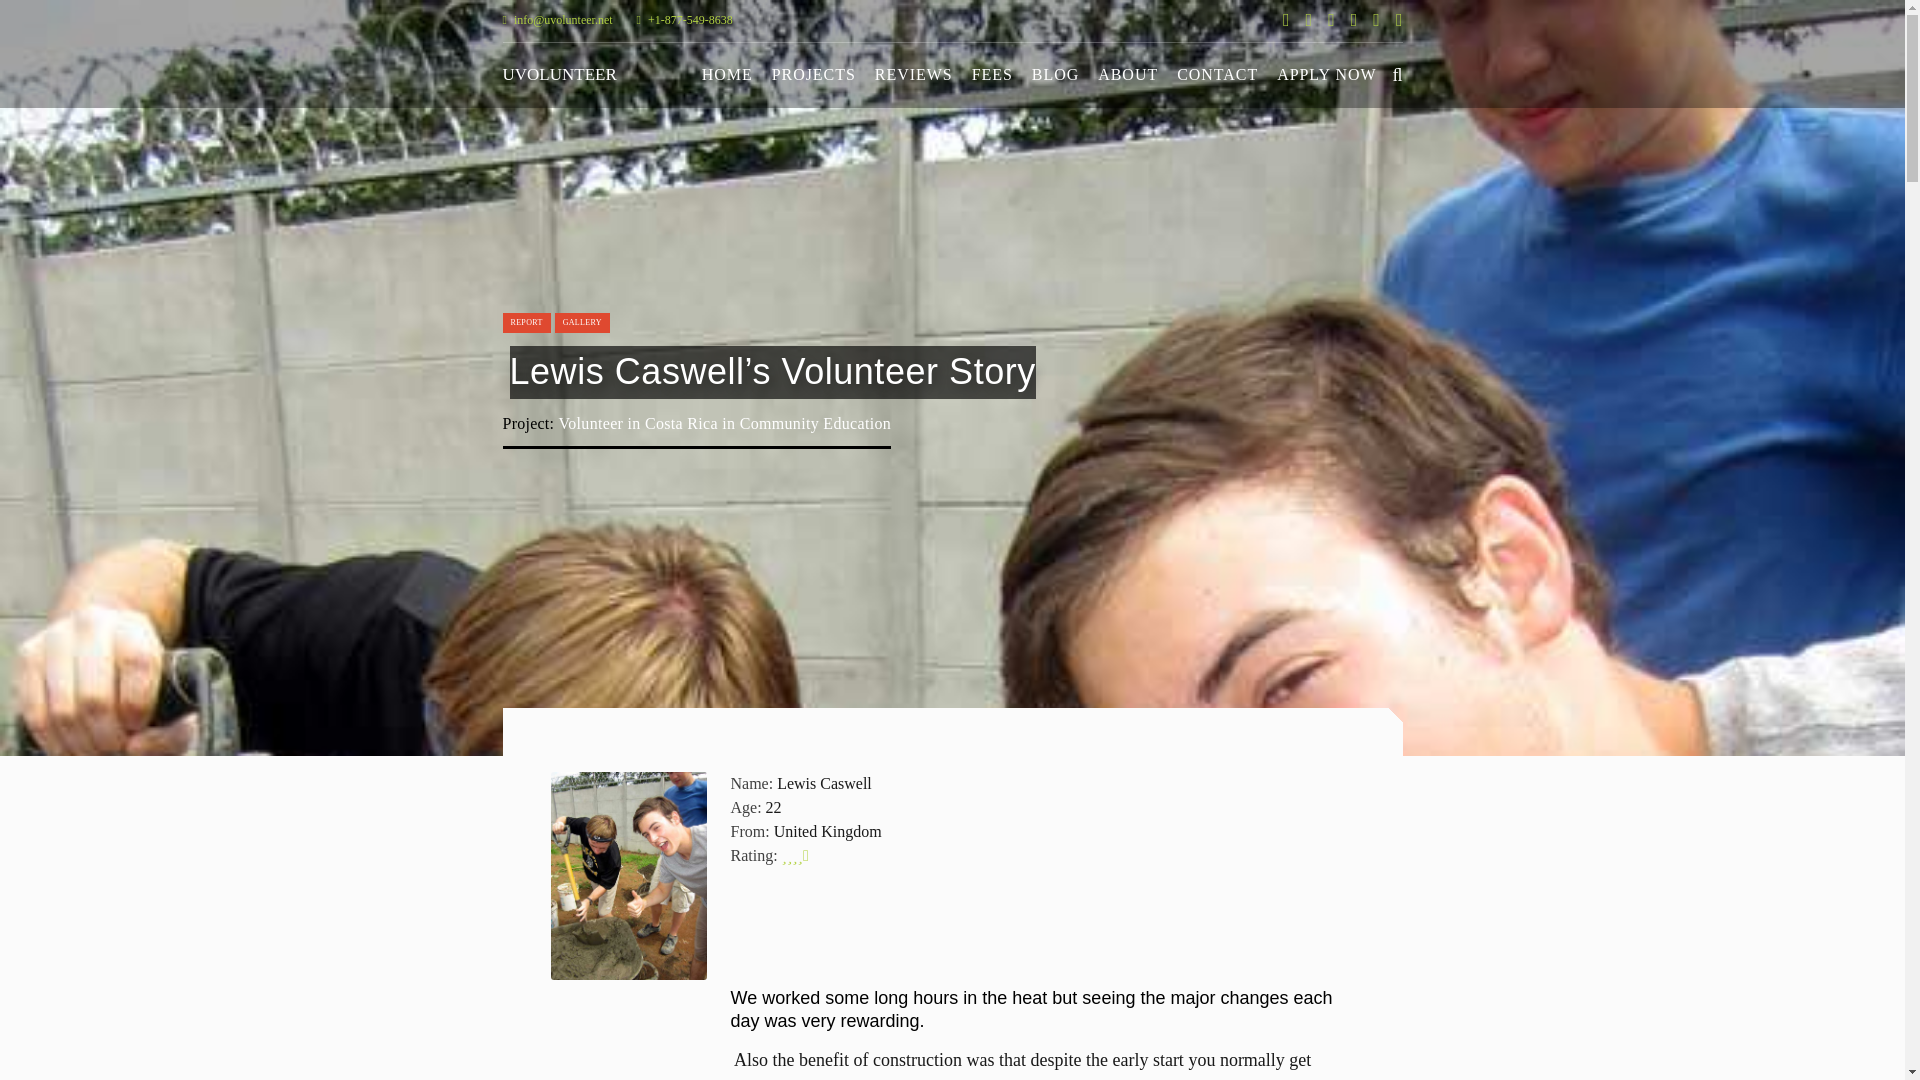 The image size is (1920, 1080). Describe the element at coordinates (1217, 74) in the screenshot. I see `CONTACT` at that location.